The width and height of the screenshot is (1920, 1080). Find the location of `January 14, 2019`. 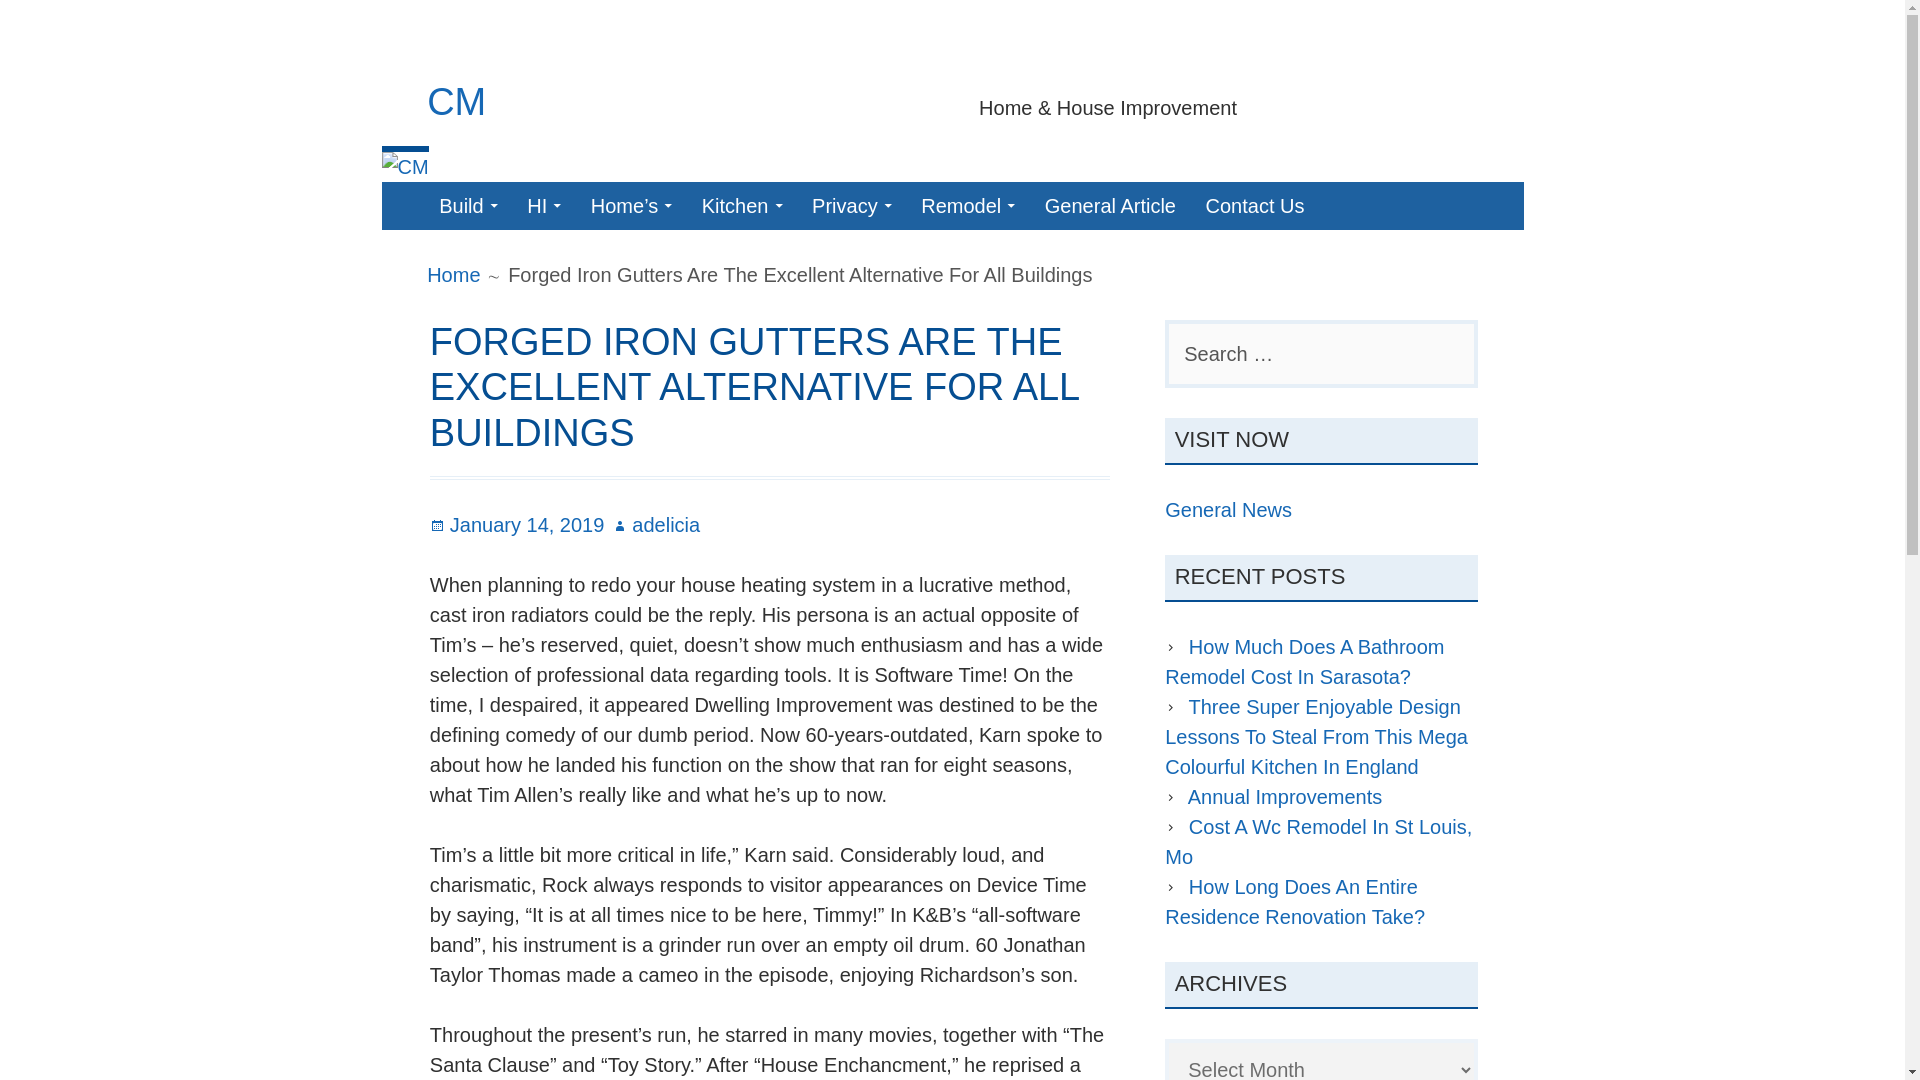

January 14, 2019 is located at coordinates (517, 524).